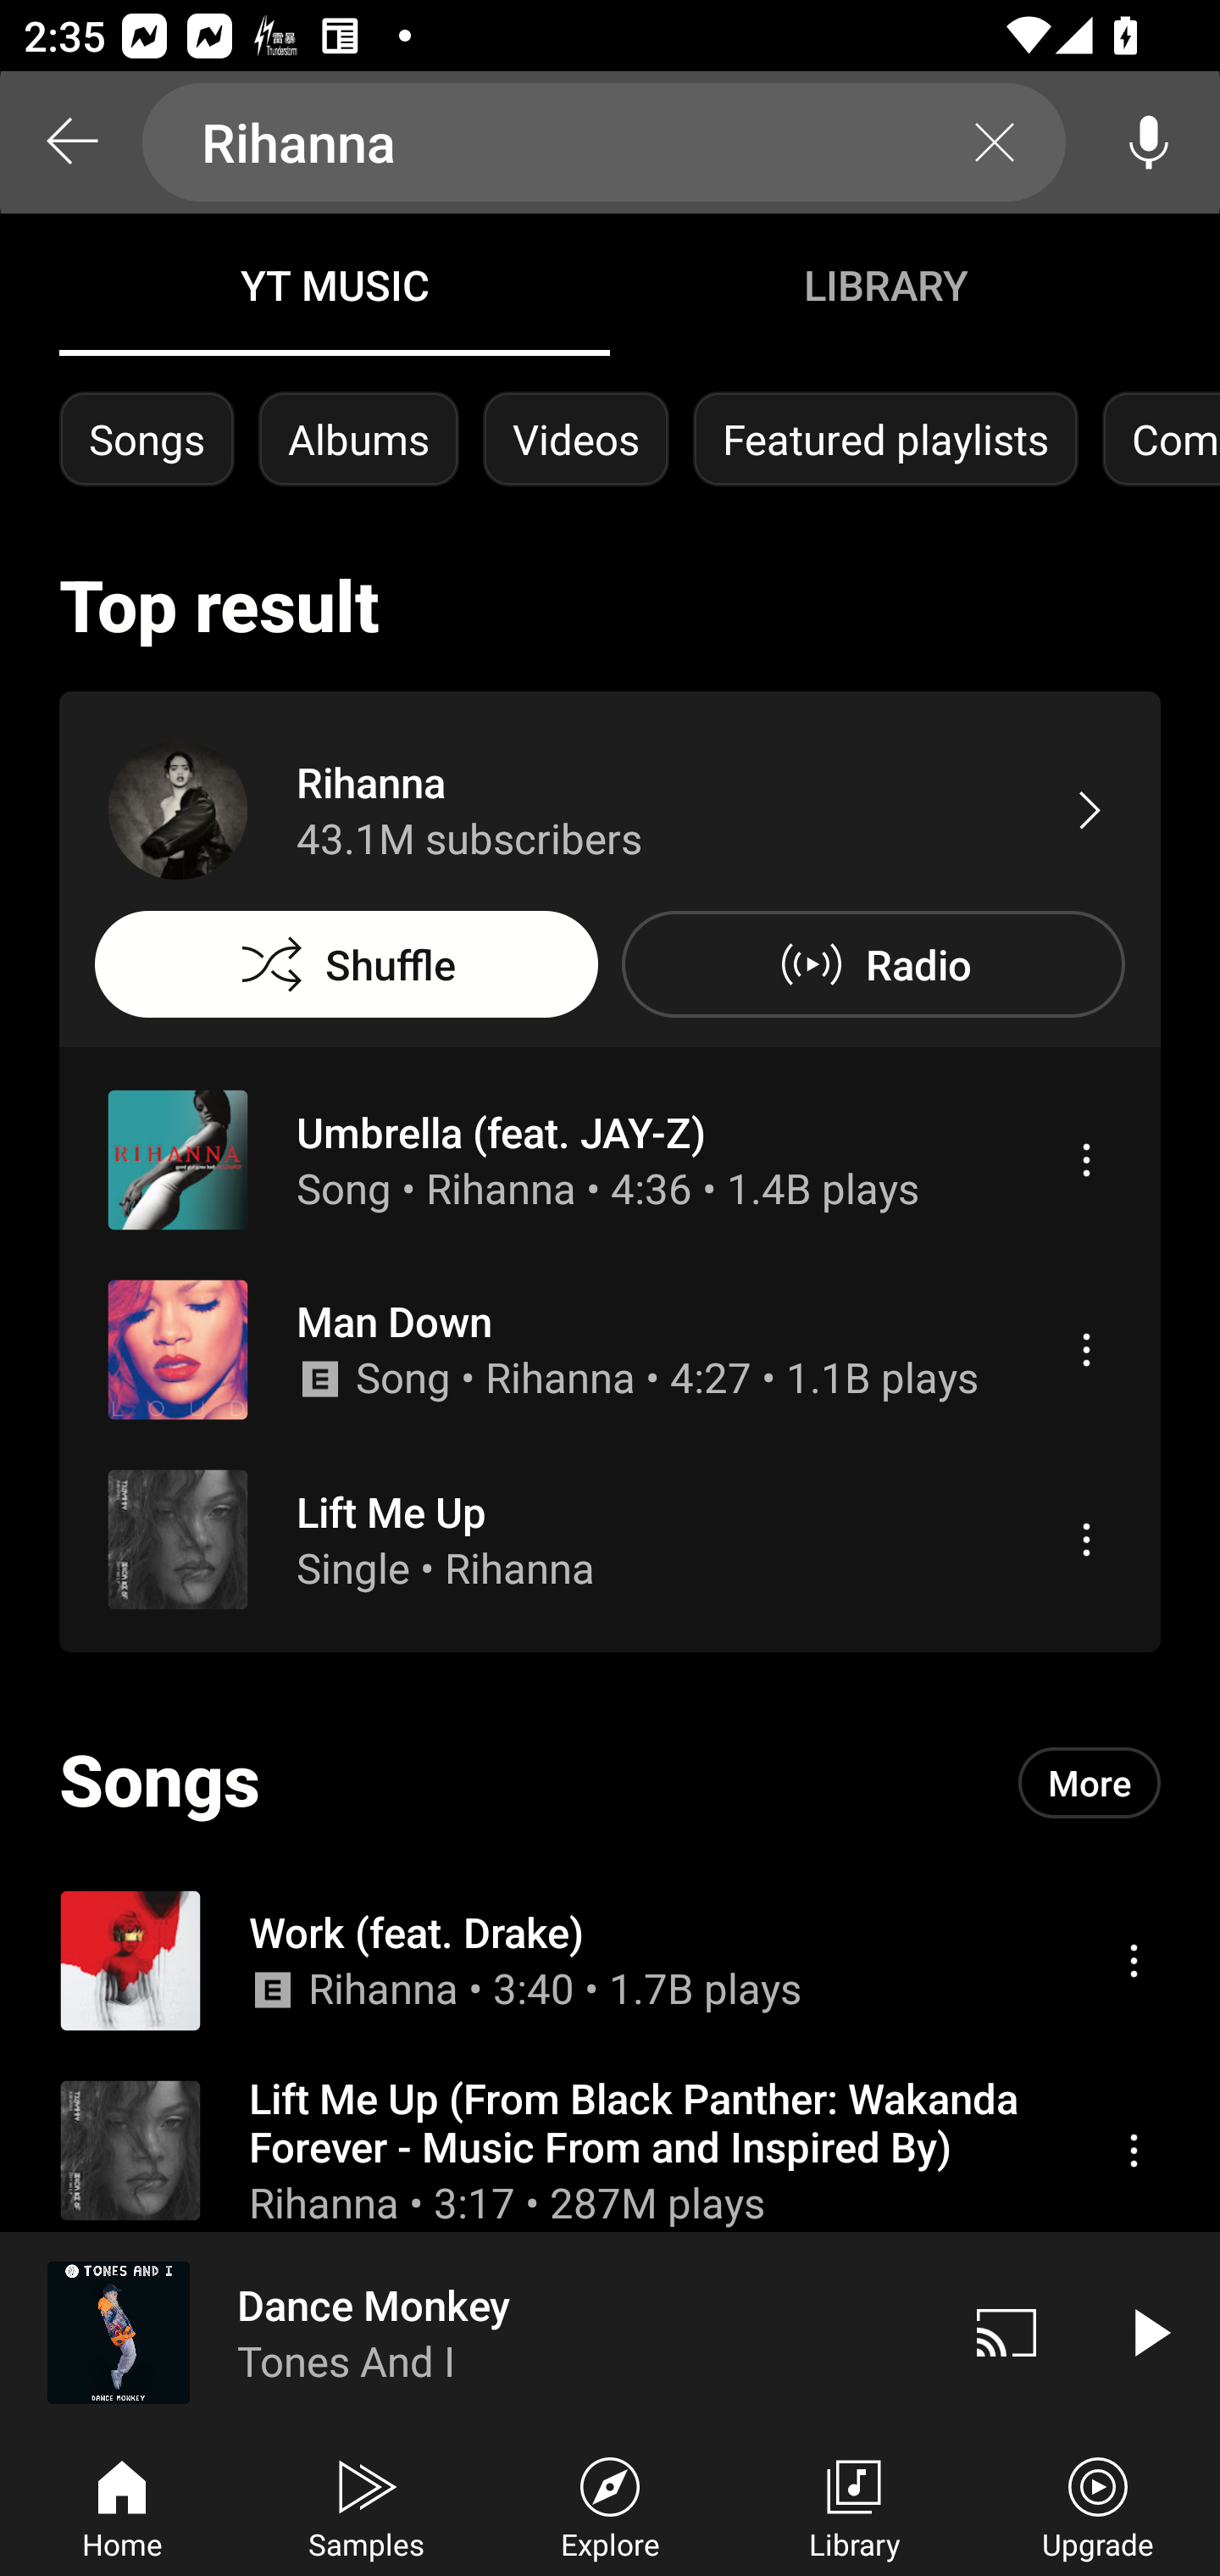 The width and height of the screenshot is (1220, 2576). Describe the element at coordinates (1149, 142) in the screenshot. I see `Voice search` at that location.